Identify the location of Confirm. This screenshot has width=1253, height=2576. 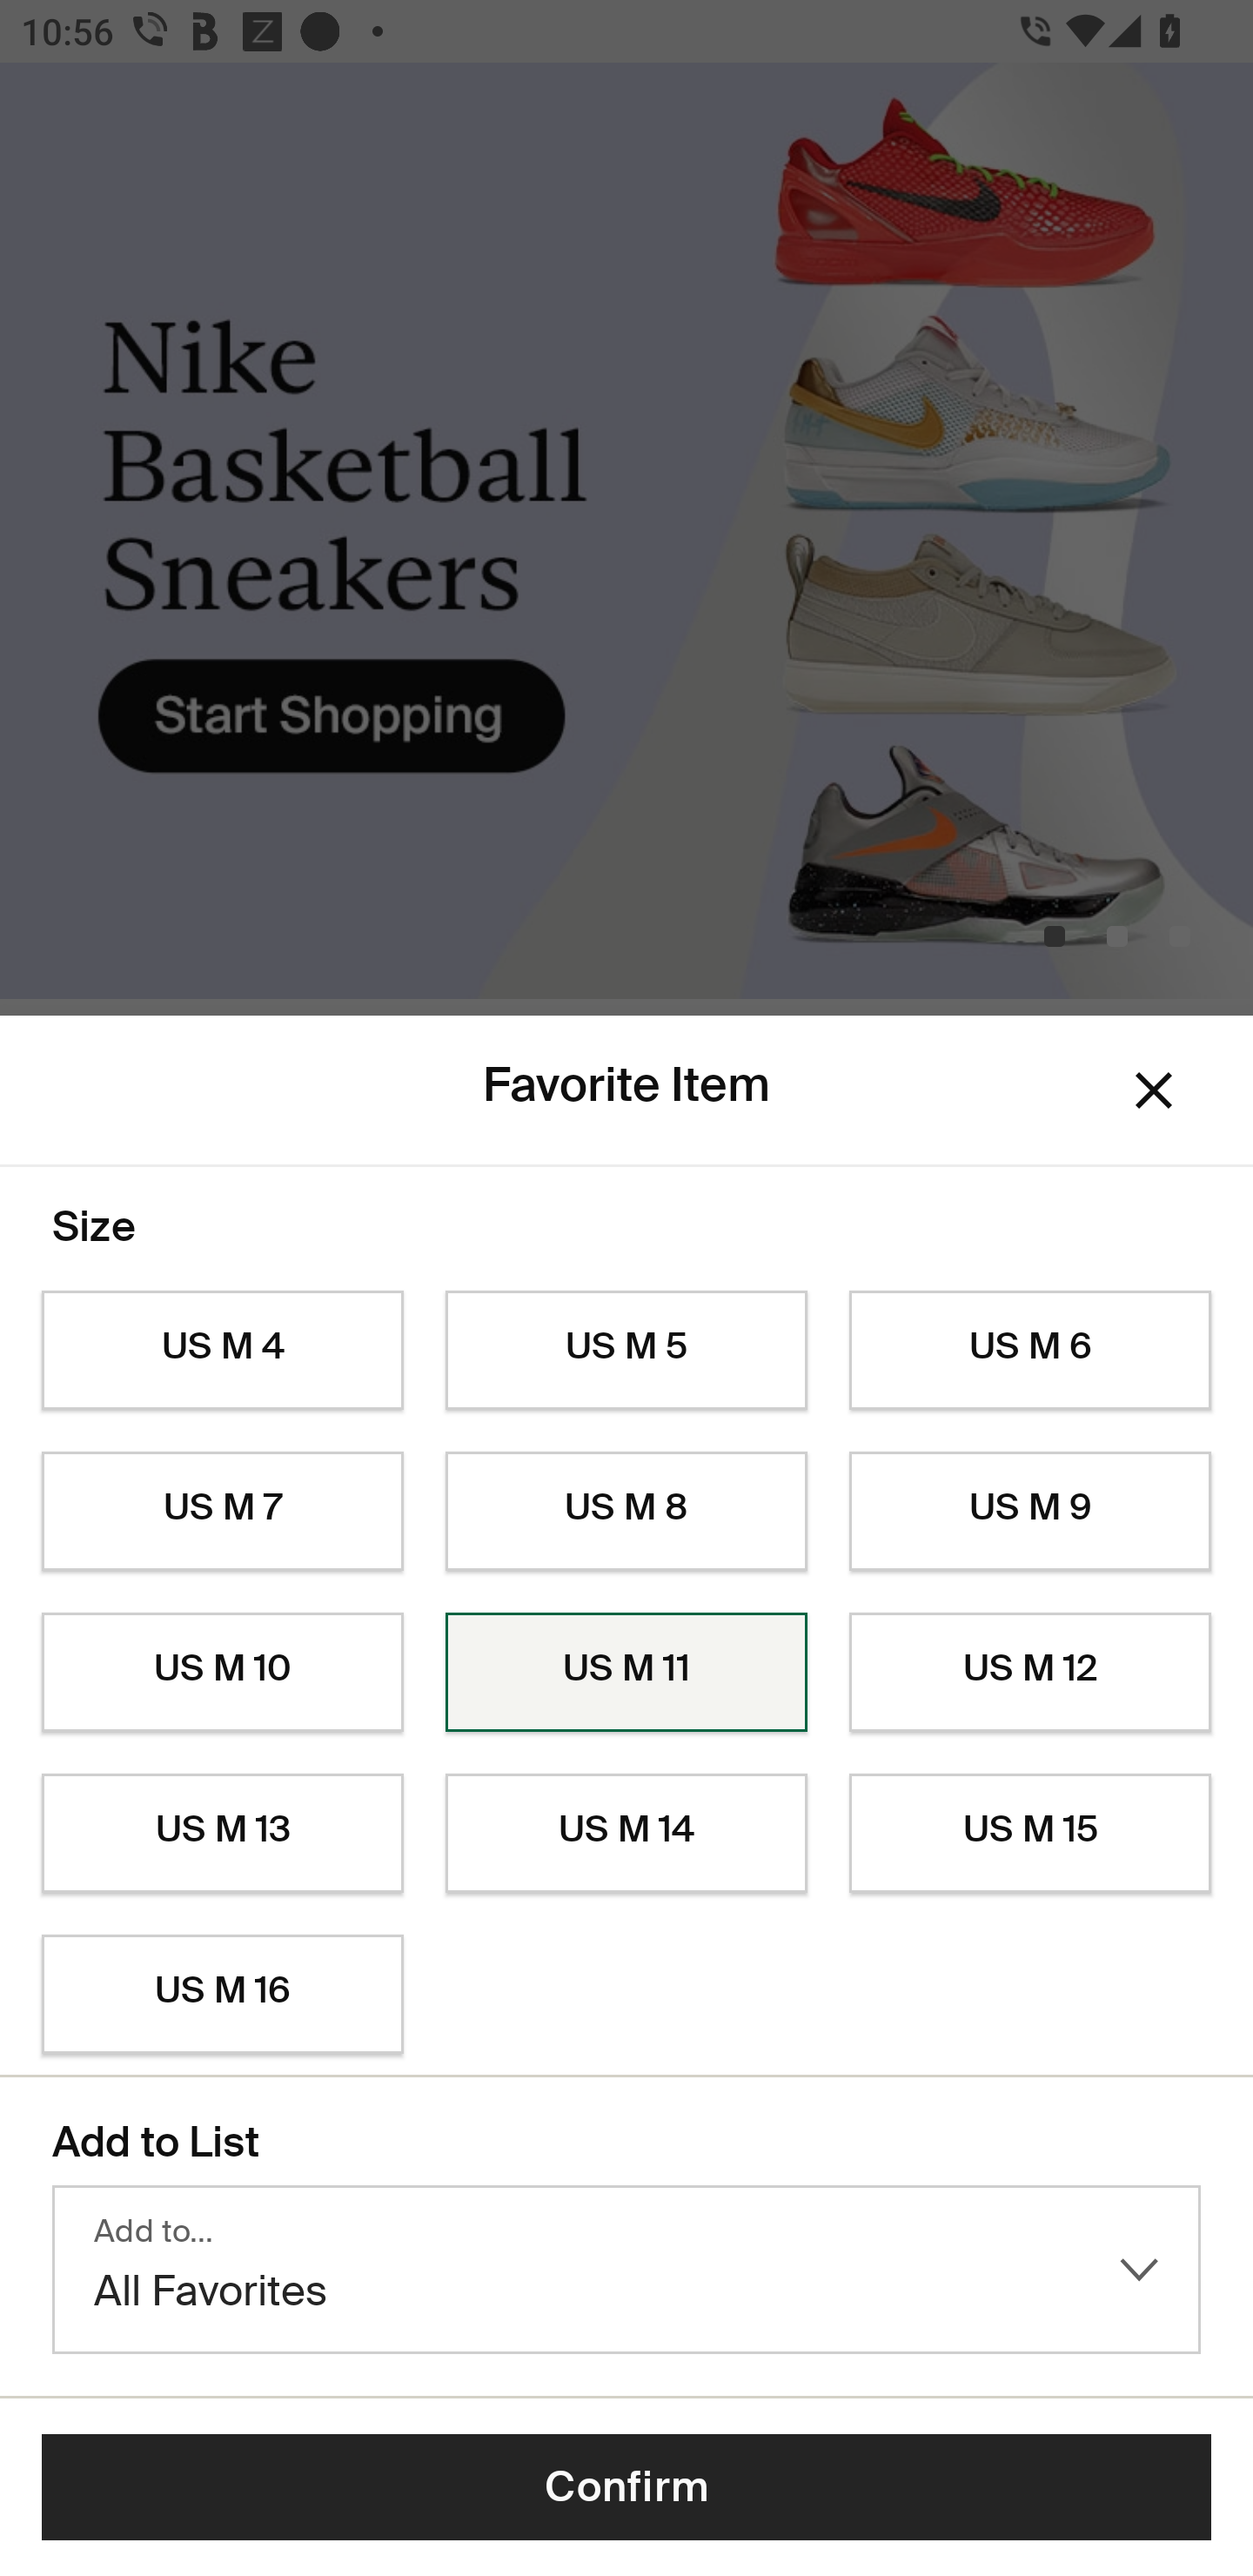
(626, 2487).